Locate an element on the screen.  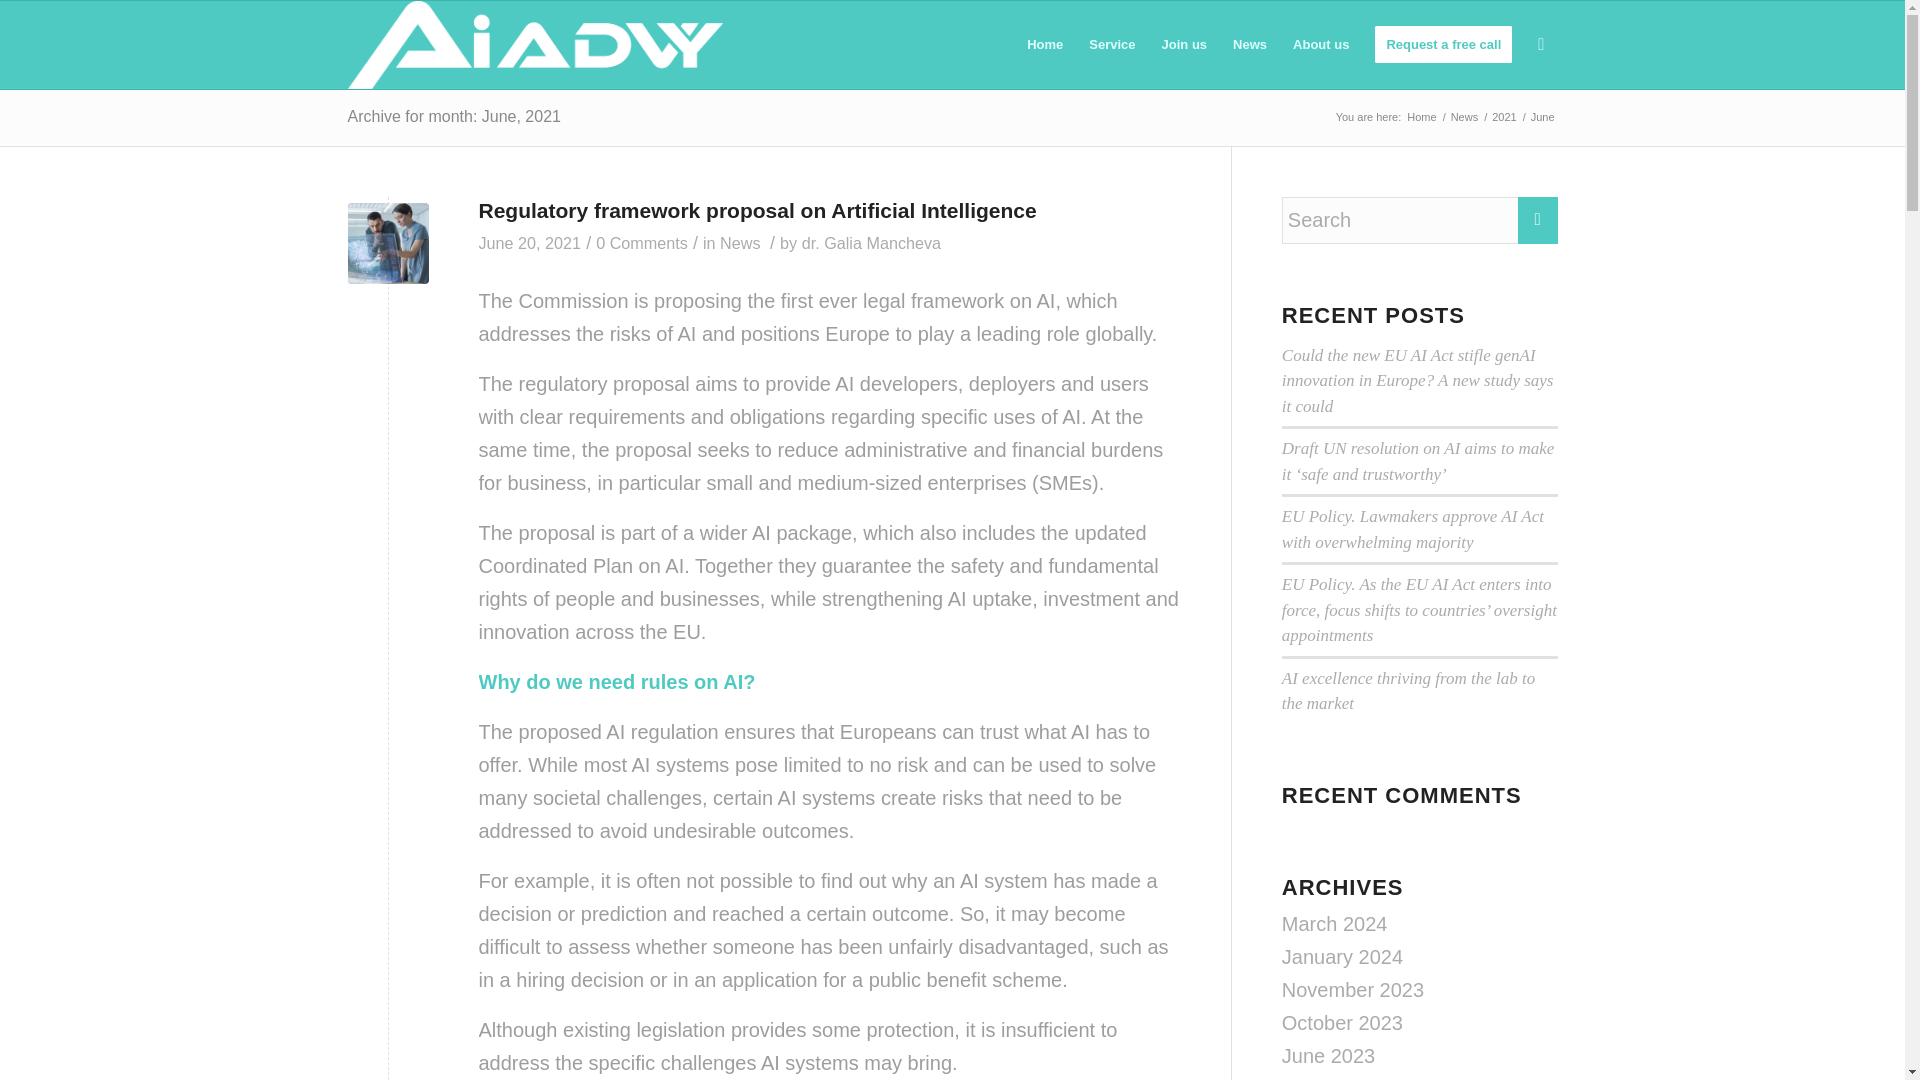
News is located at coordinates (740, 242).